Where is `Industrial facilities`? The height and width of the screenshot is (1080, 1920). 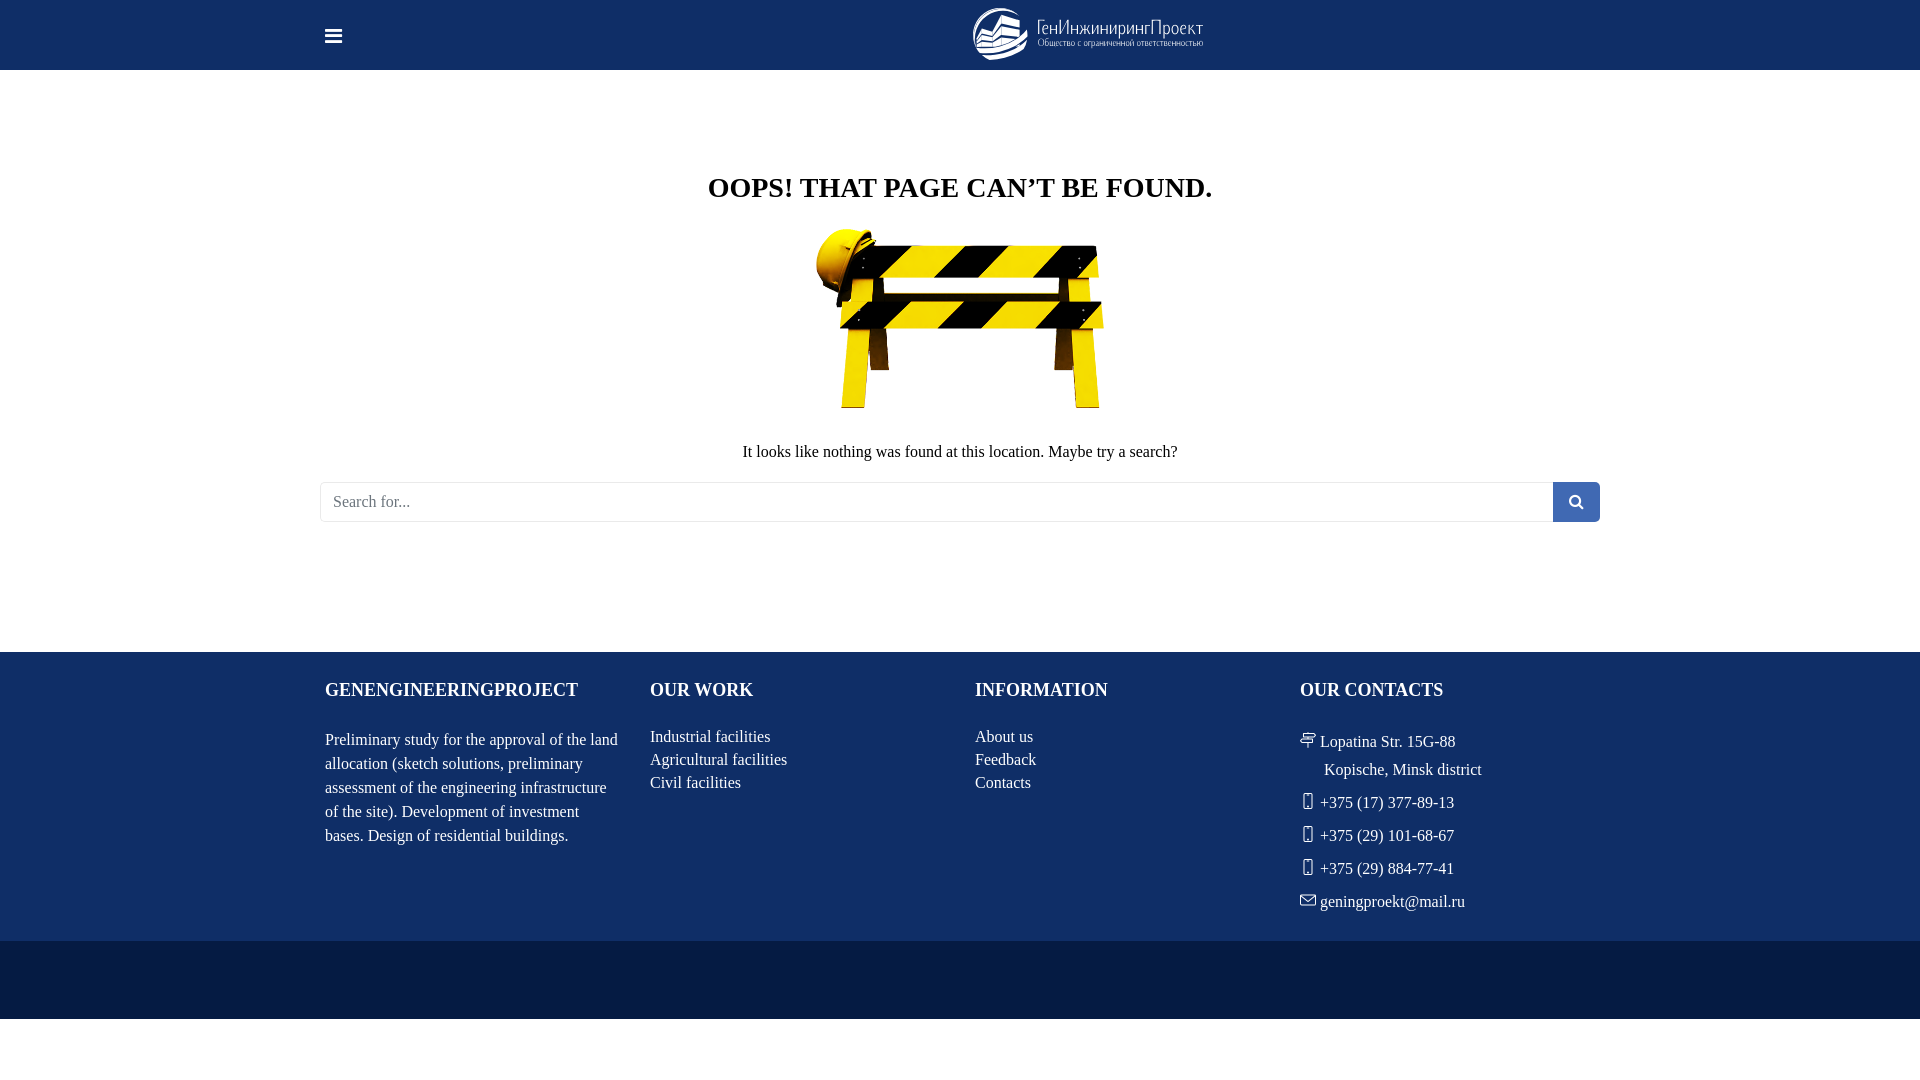
Industrial facilities is located at coordinates (798, 737).